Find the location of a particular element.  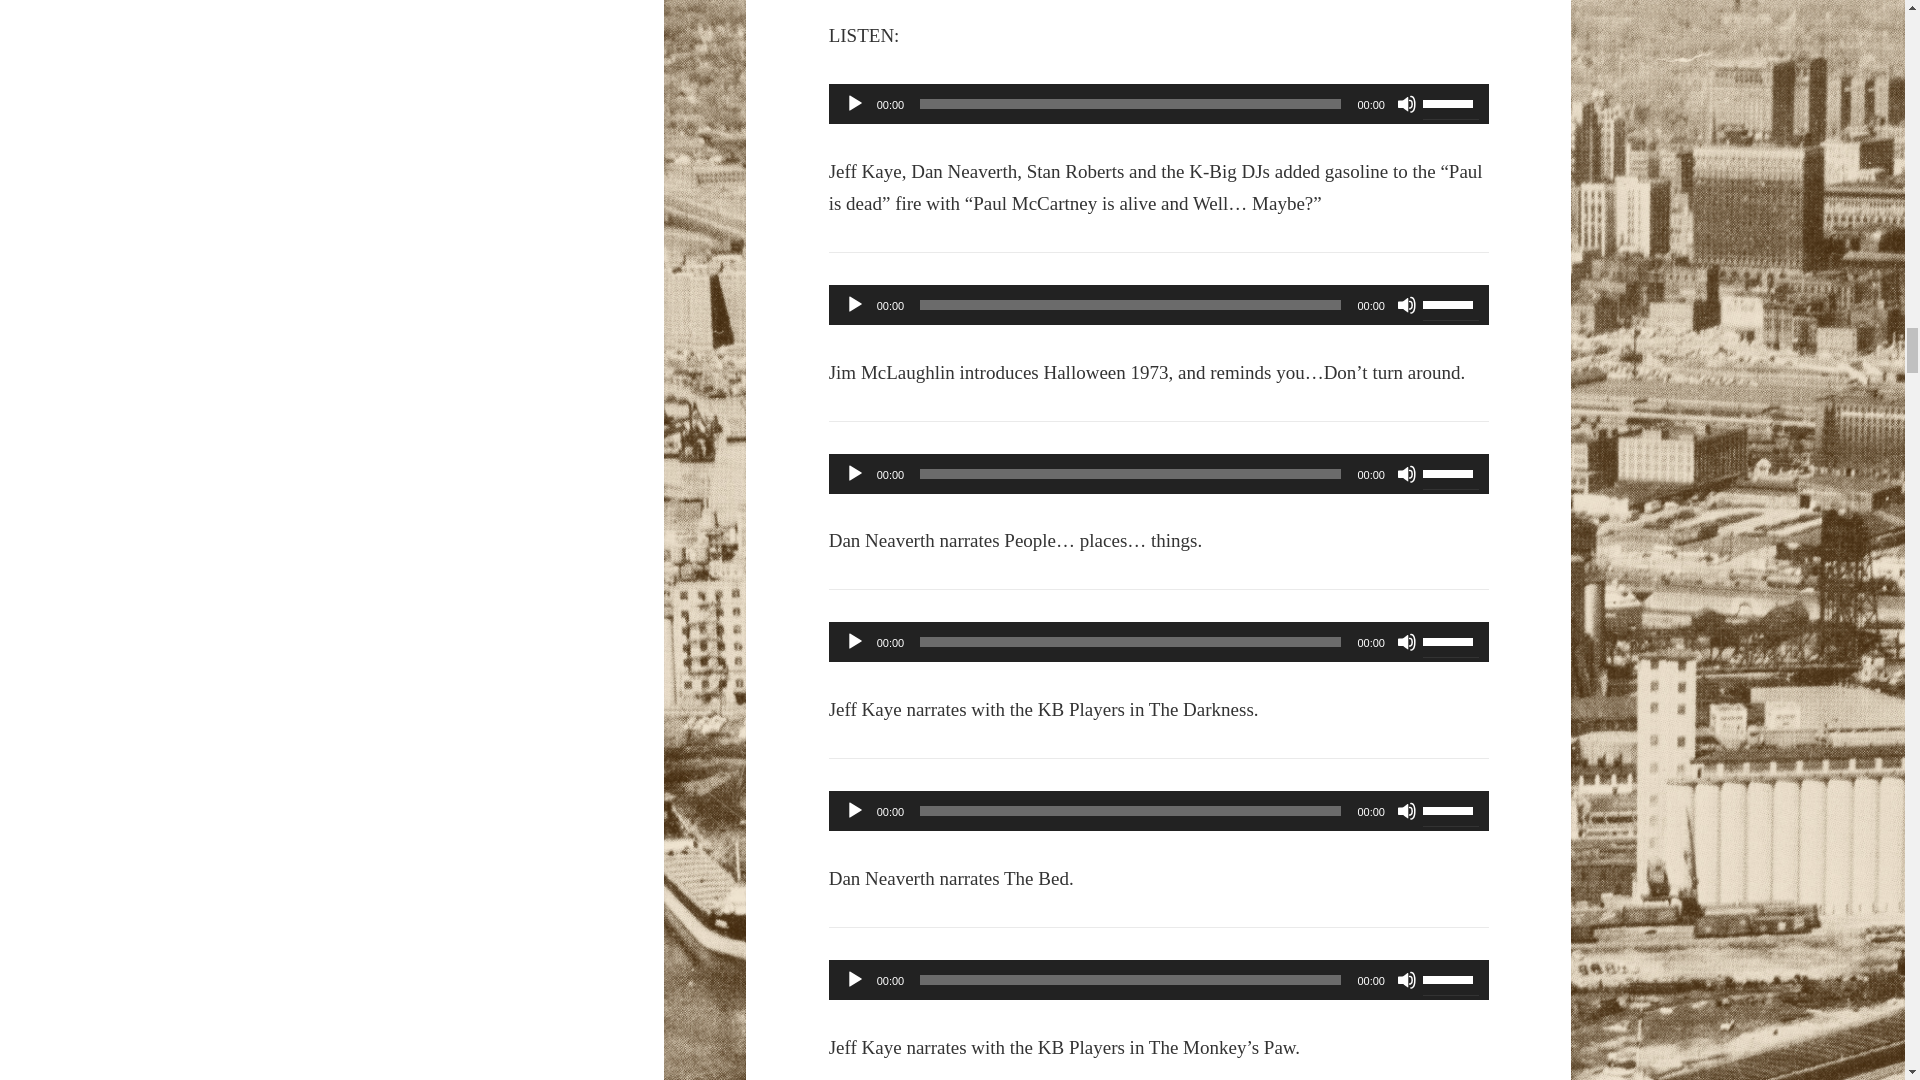

Play is located at coordinates (854, 474).